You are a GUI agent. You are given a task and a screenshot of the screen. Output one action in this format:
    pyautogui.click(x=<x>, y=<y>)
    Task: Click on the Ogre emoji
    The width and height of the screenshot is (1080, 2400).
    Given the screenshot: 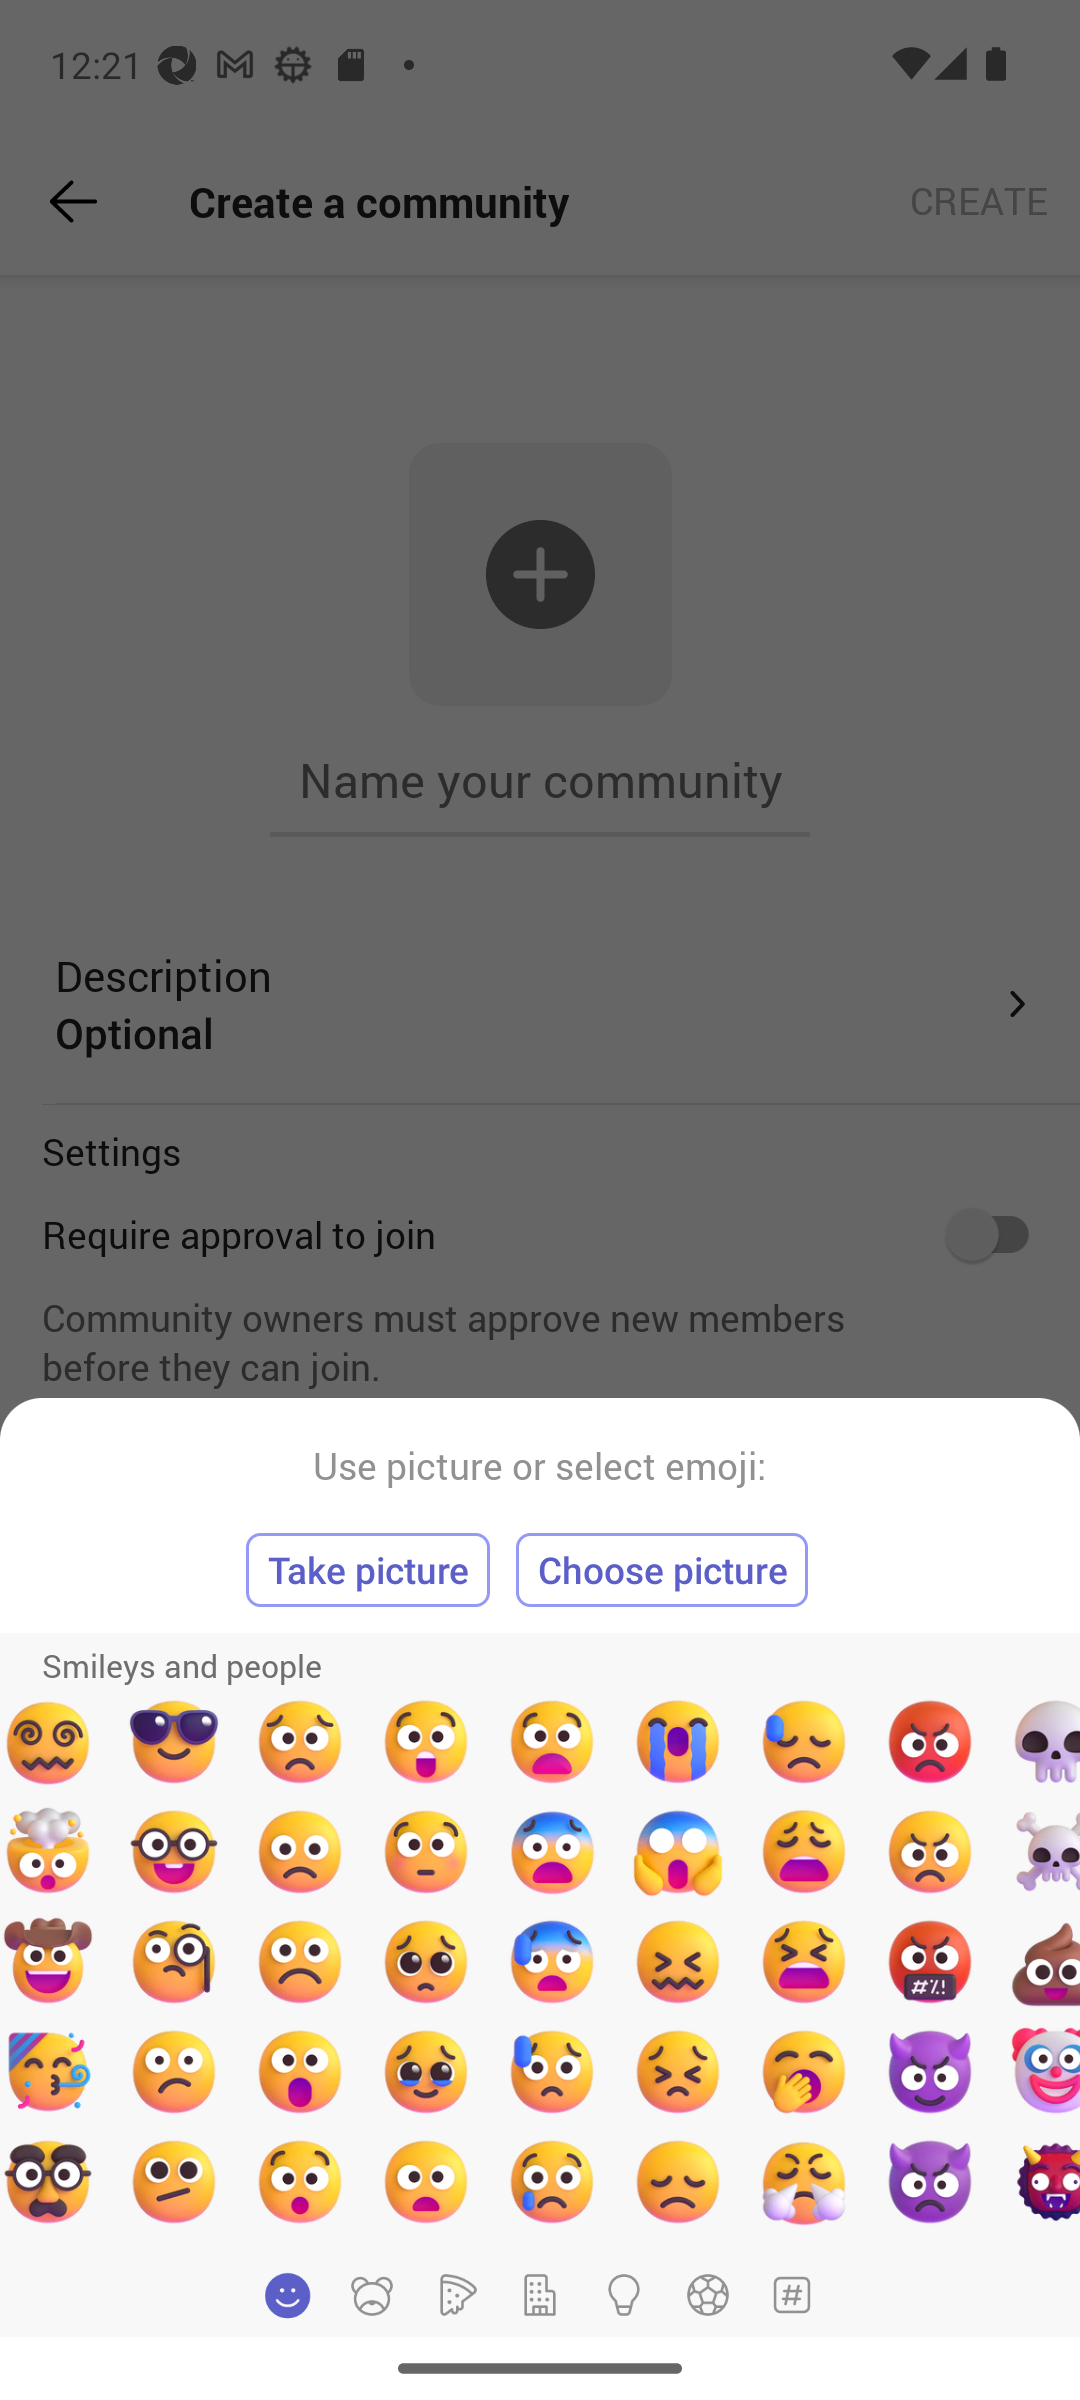 What is the action you would take?
    pyautogui.click(x=1040, y=2181)
    